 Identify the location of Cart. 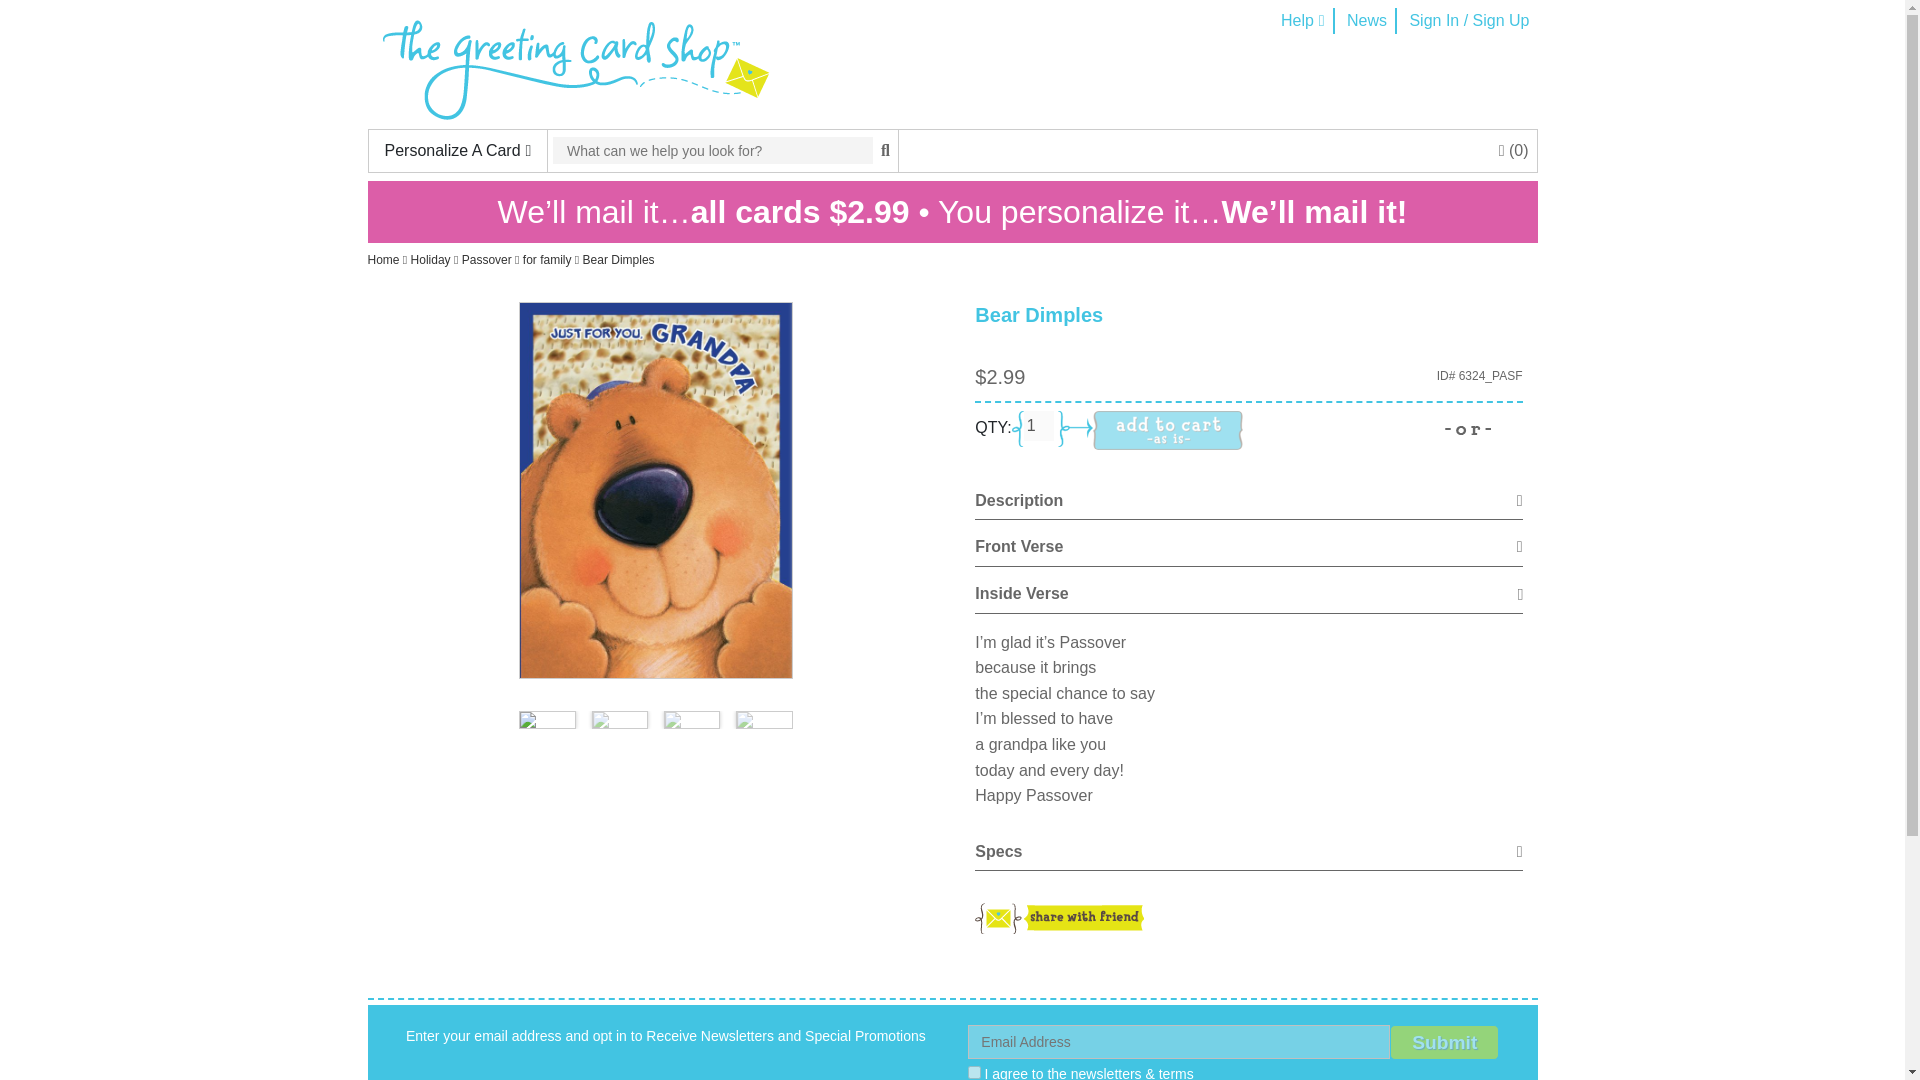
(1514, 150).